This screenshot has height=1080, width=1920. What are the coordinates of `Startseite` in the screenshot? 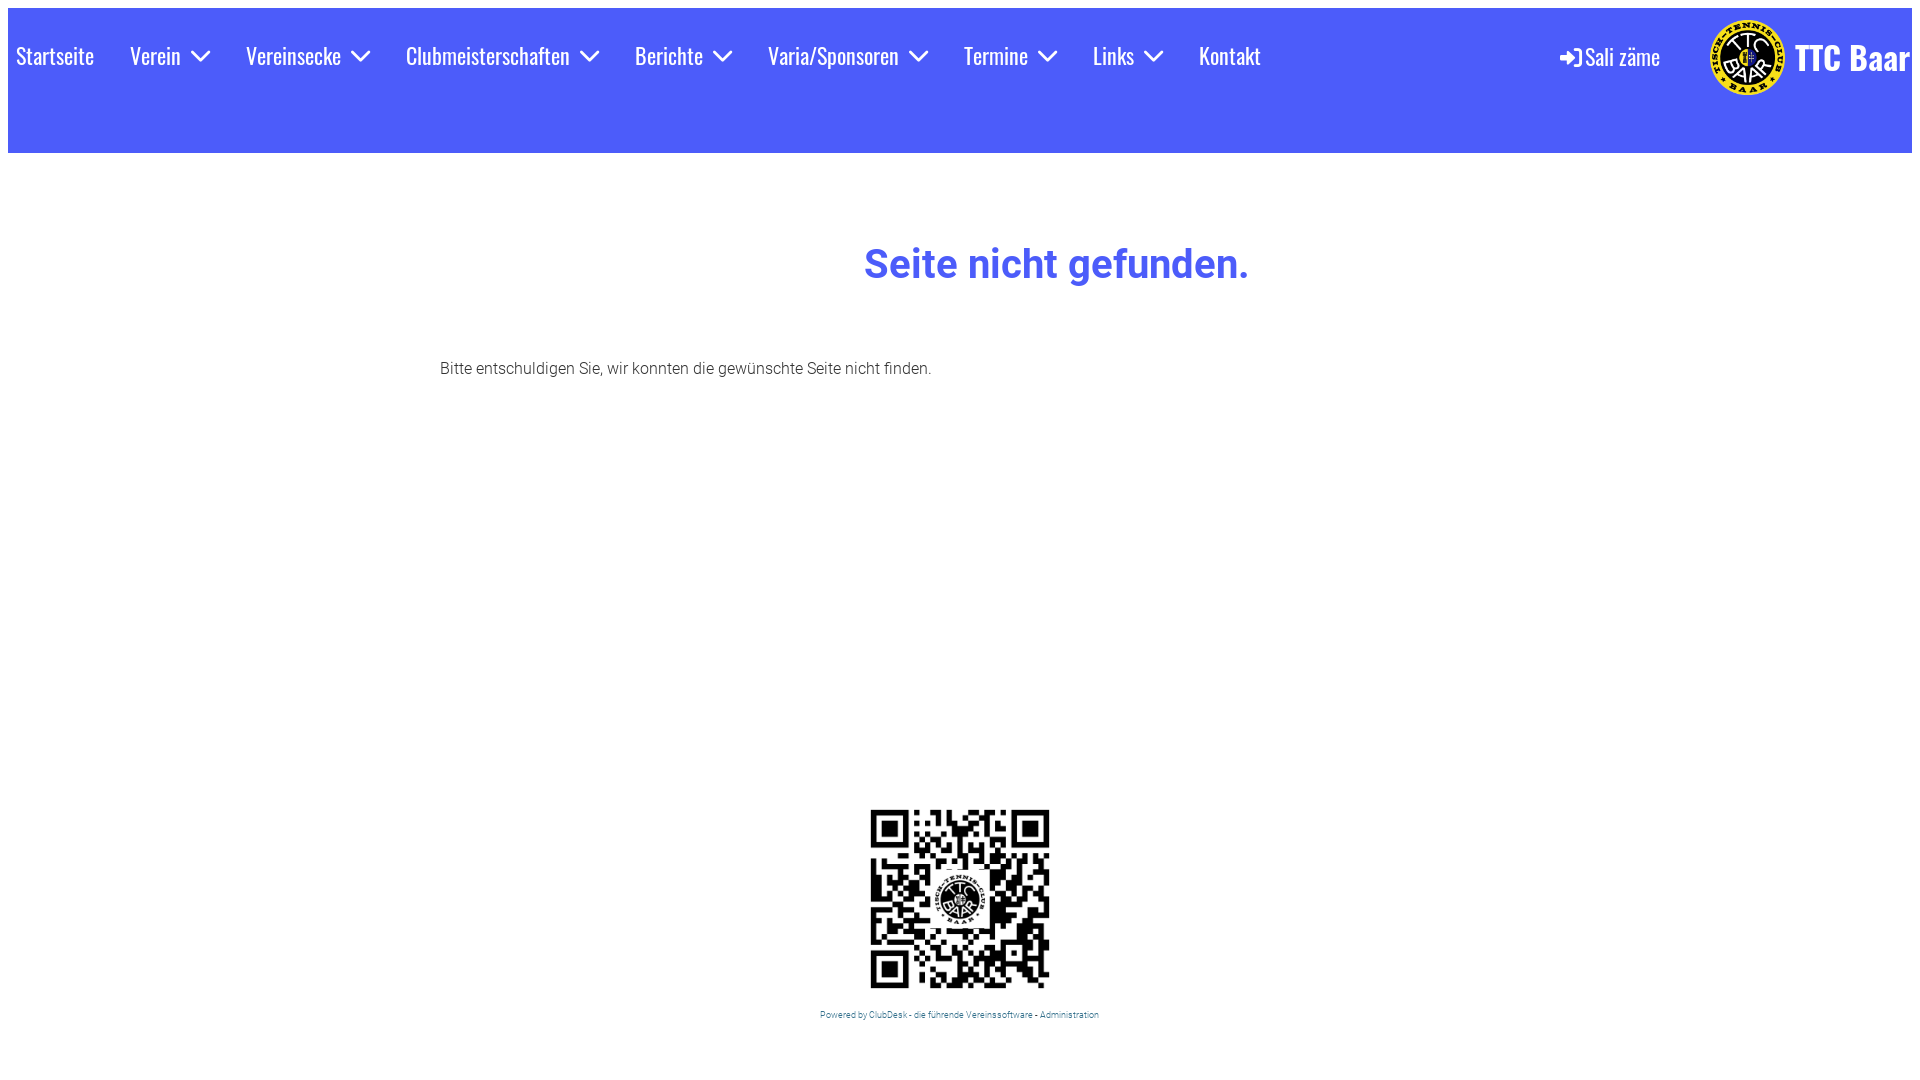 It's located at (55, 55).